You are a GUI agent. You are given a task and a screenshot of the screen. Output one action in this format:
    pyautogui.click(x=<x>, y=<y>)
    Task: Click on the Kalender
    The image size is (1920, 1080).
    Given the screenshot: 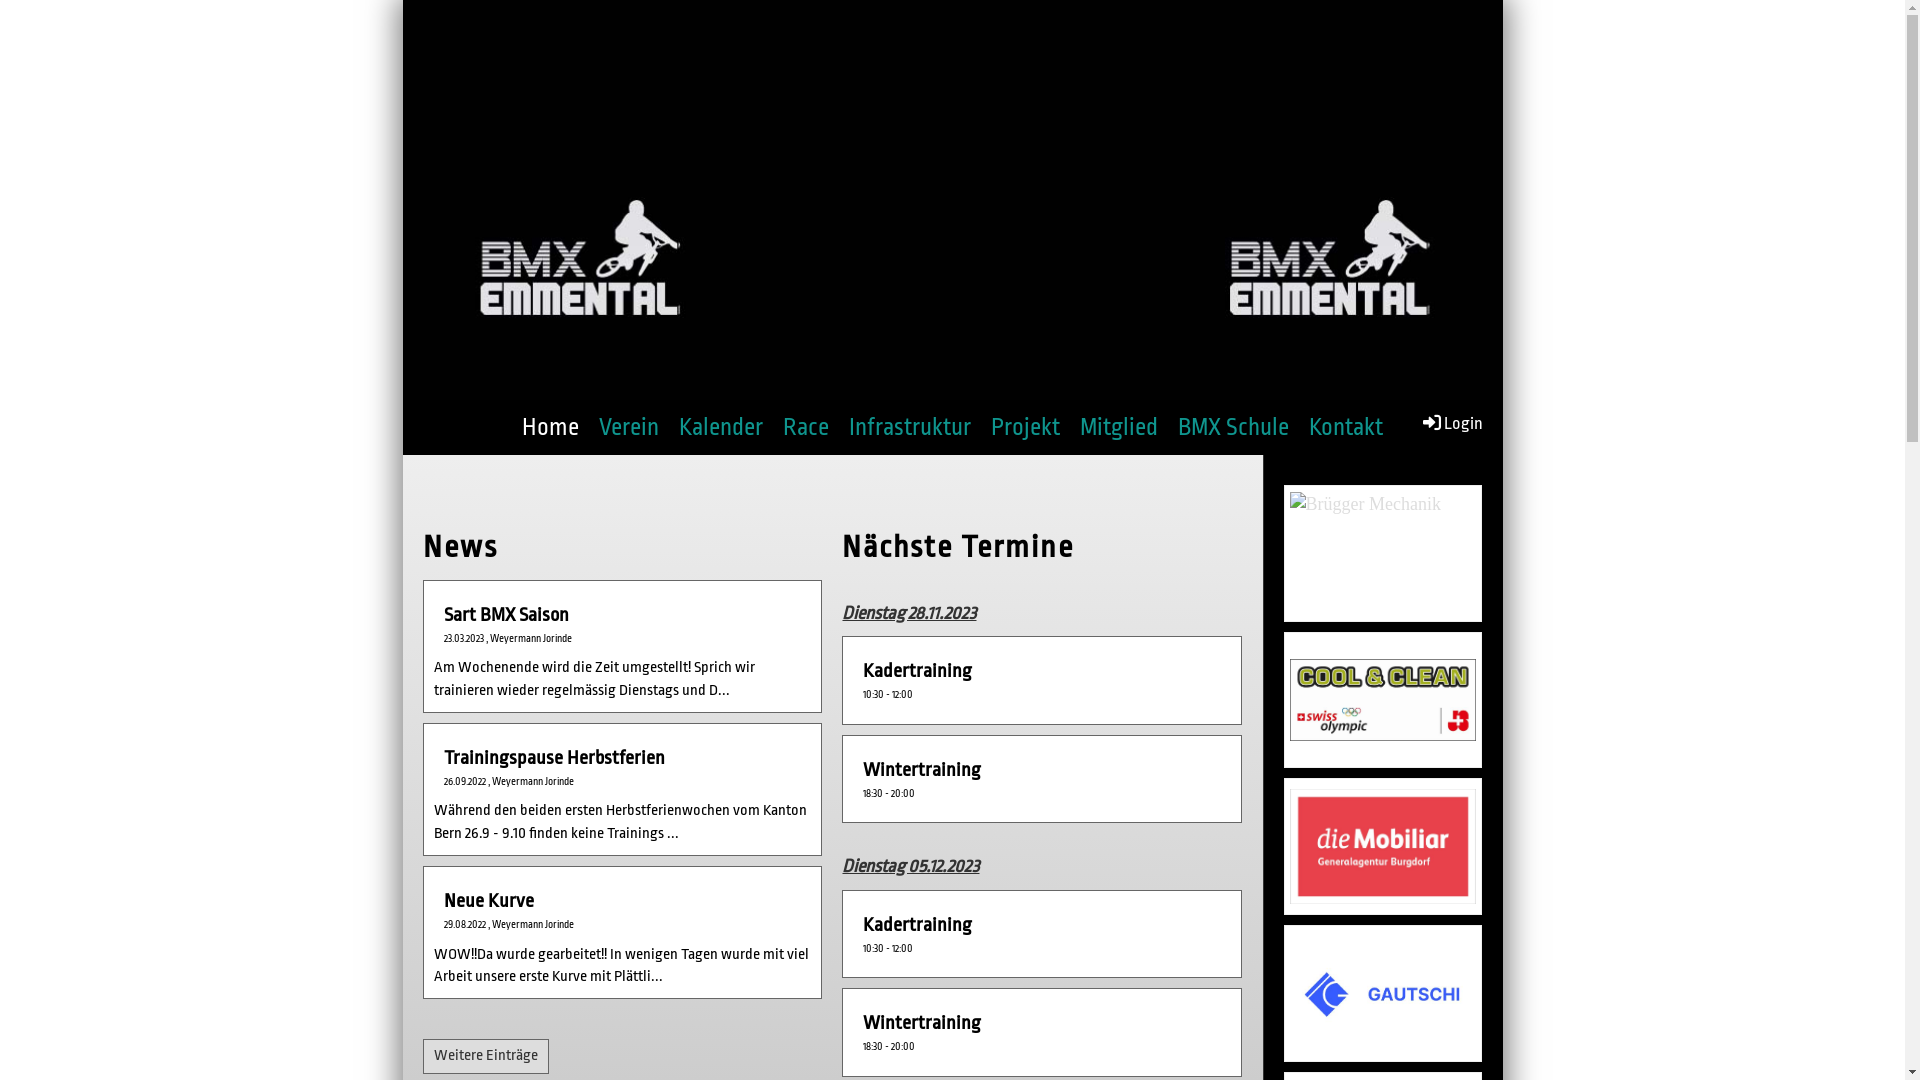 What is the action you would take?
    pyautogui.click(x=721, y=428)
    